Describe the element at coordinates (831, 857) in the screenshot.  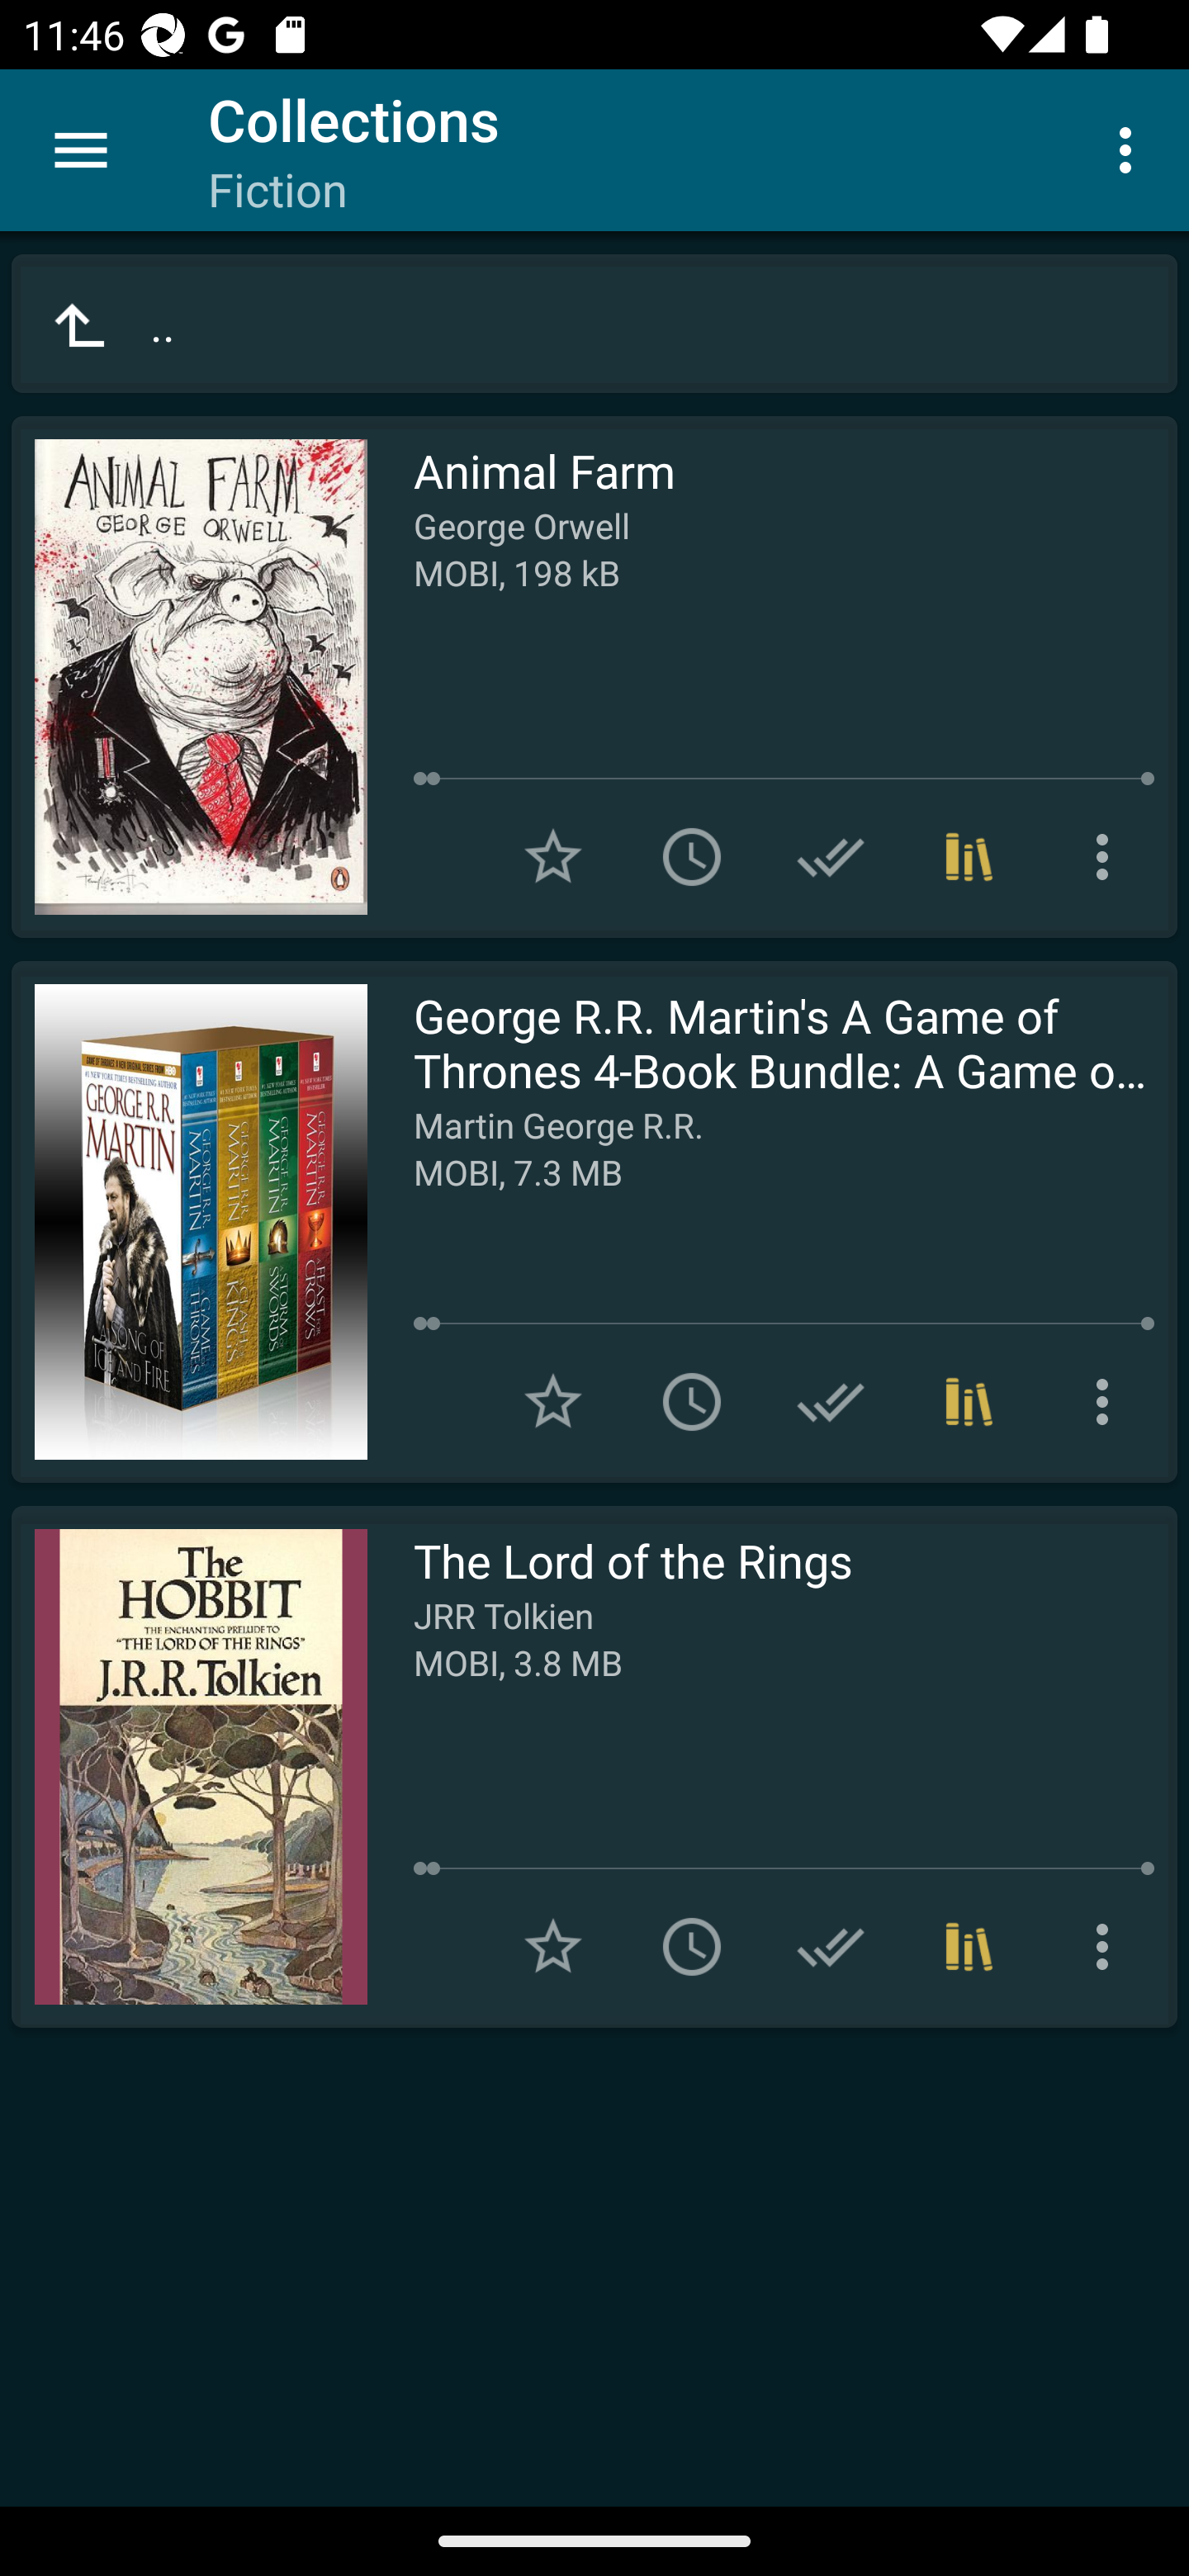
I see `Add to Have read` at that location.